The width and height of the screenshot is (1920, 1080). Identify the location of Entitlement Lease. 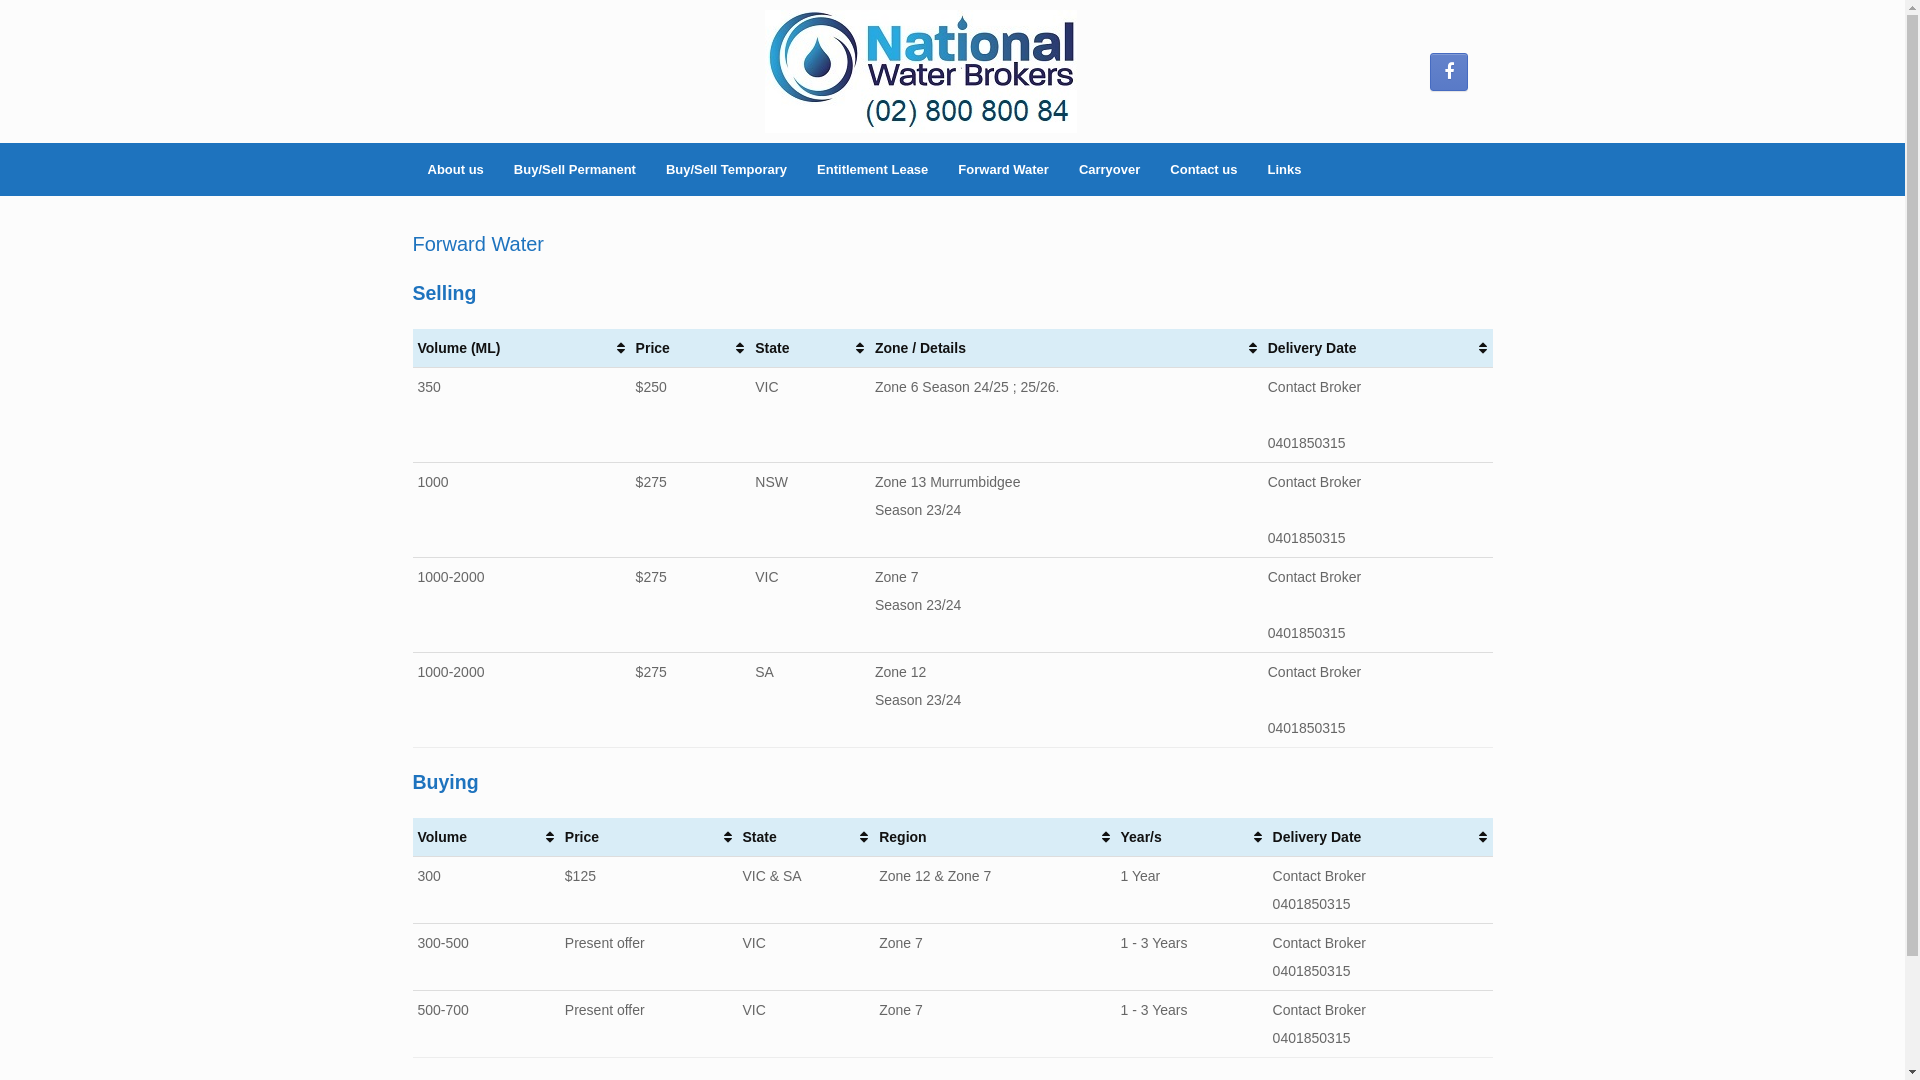
(872, 170).